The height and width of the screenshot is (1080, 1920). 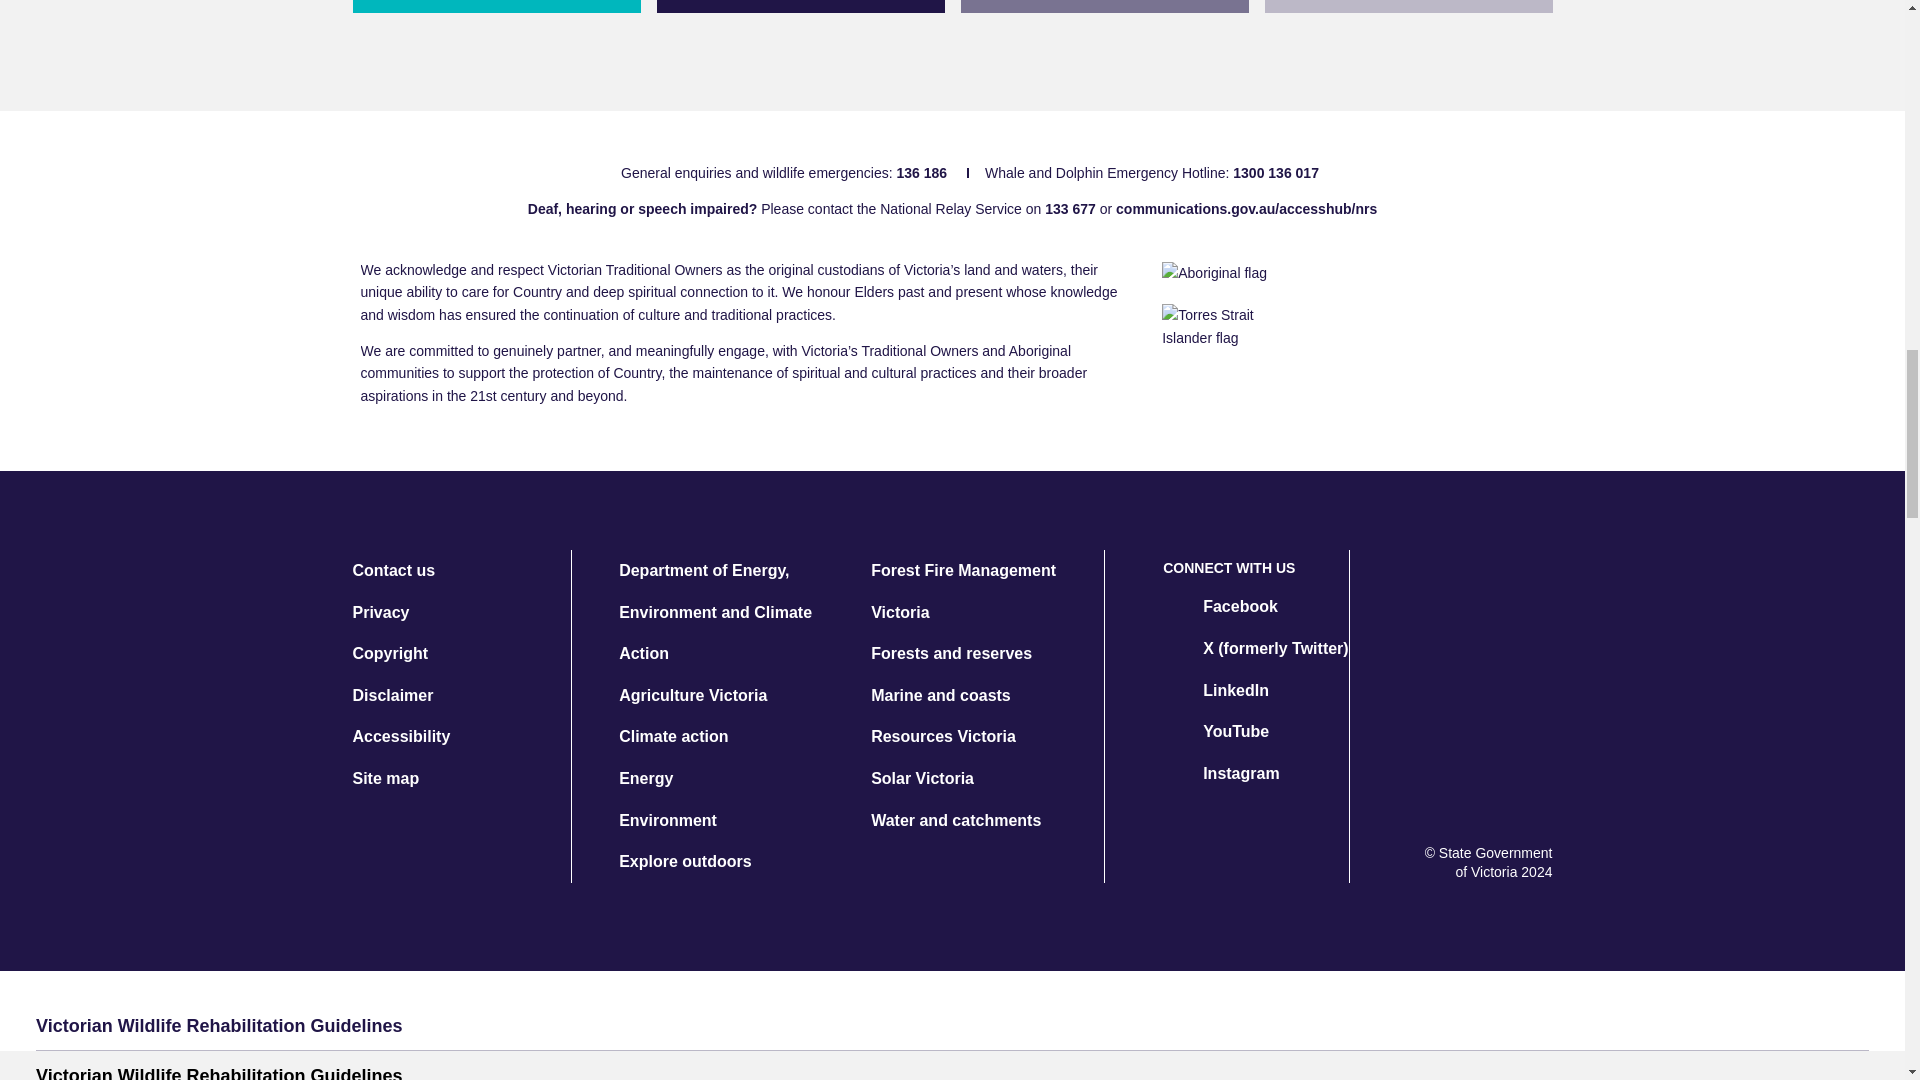 I want to click on Build new coastal connections at Summer by the Sea in 2023, so click(x=1104, y=6).